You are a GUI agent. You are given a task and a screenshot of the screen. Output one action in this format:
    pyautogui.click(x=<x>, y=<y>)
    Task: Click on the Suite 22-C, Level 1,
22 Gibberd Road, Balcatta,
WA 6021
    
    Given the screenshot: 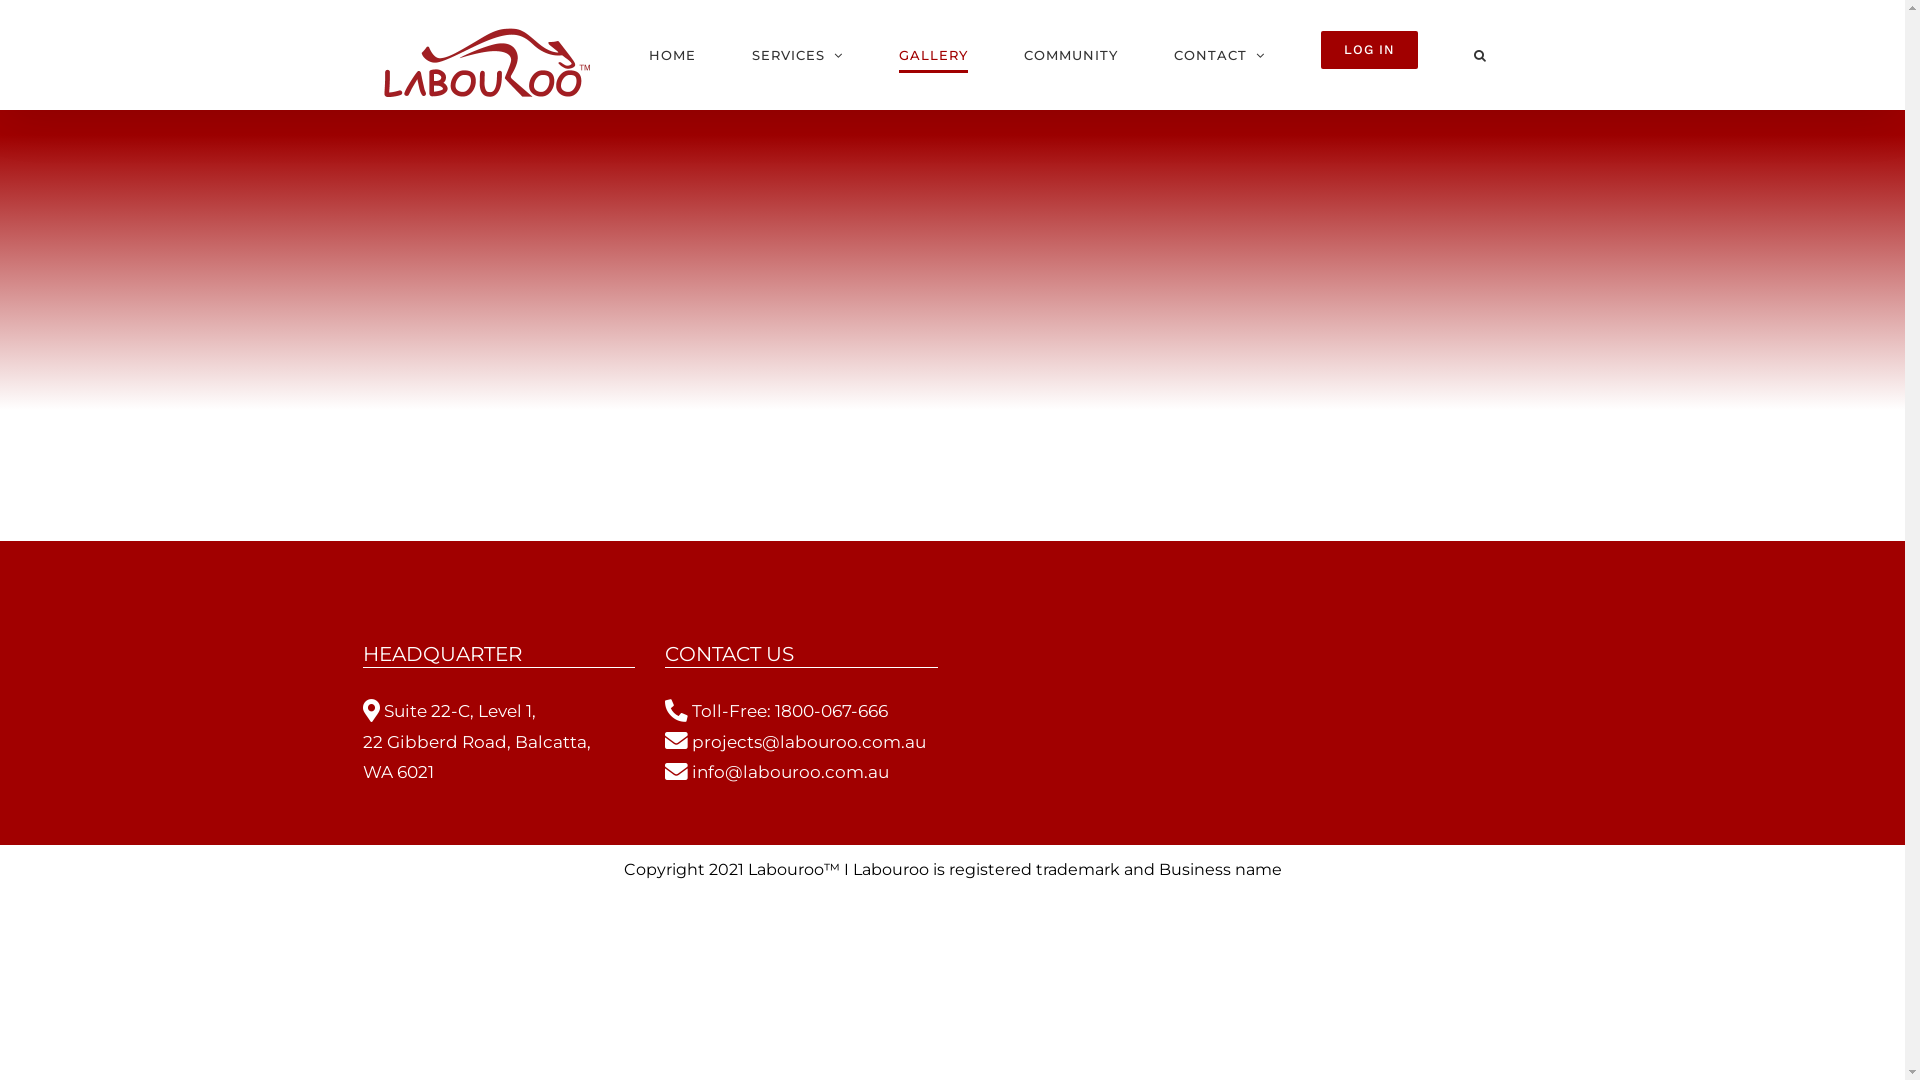 What is the action you would take?
    pyautogui.click(x=476, y=742)
    